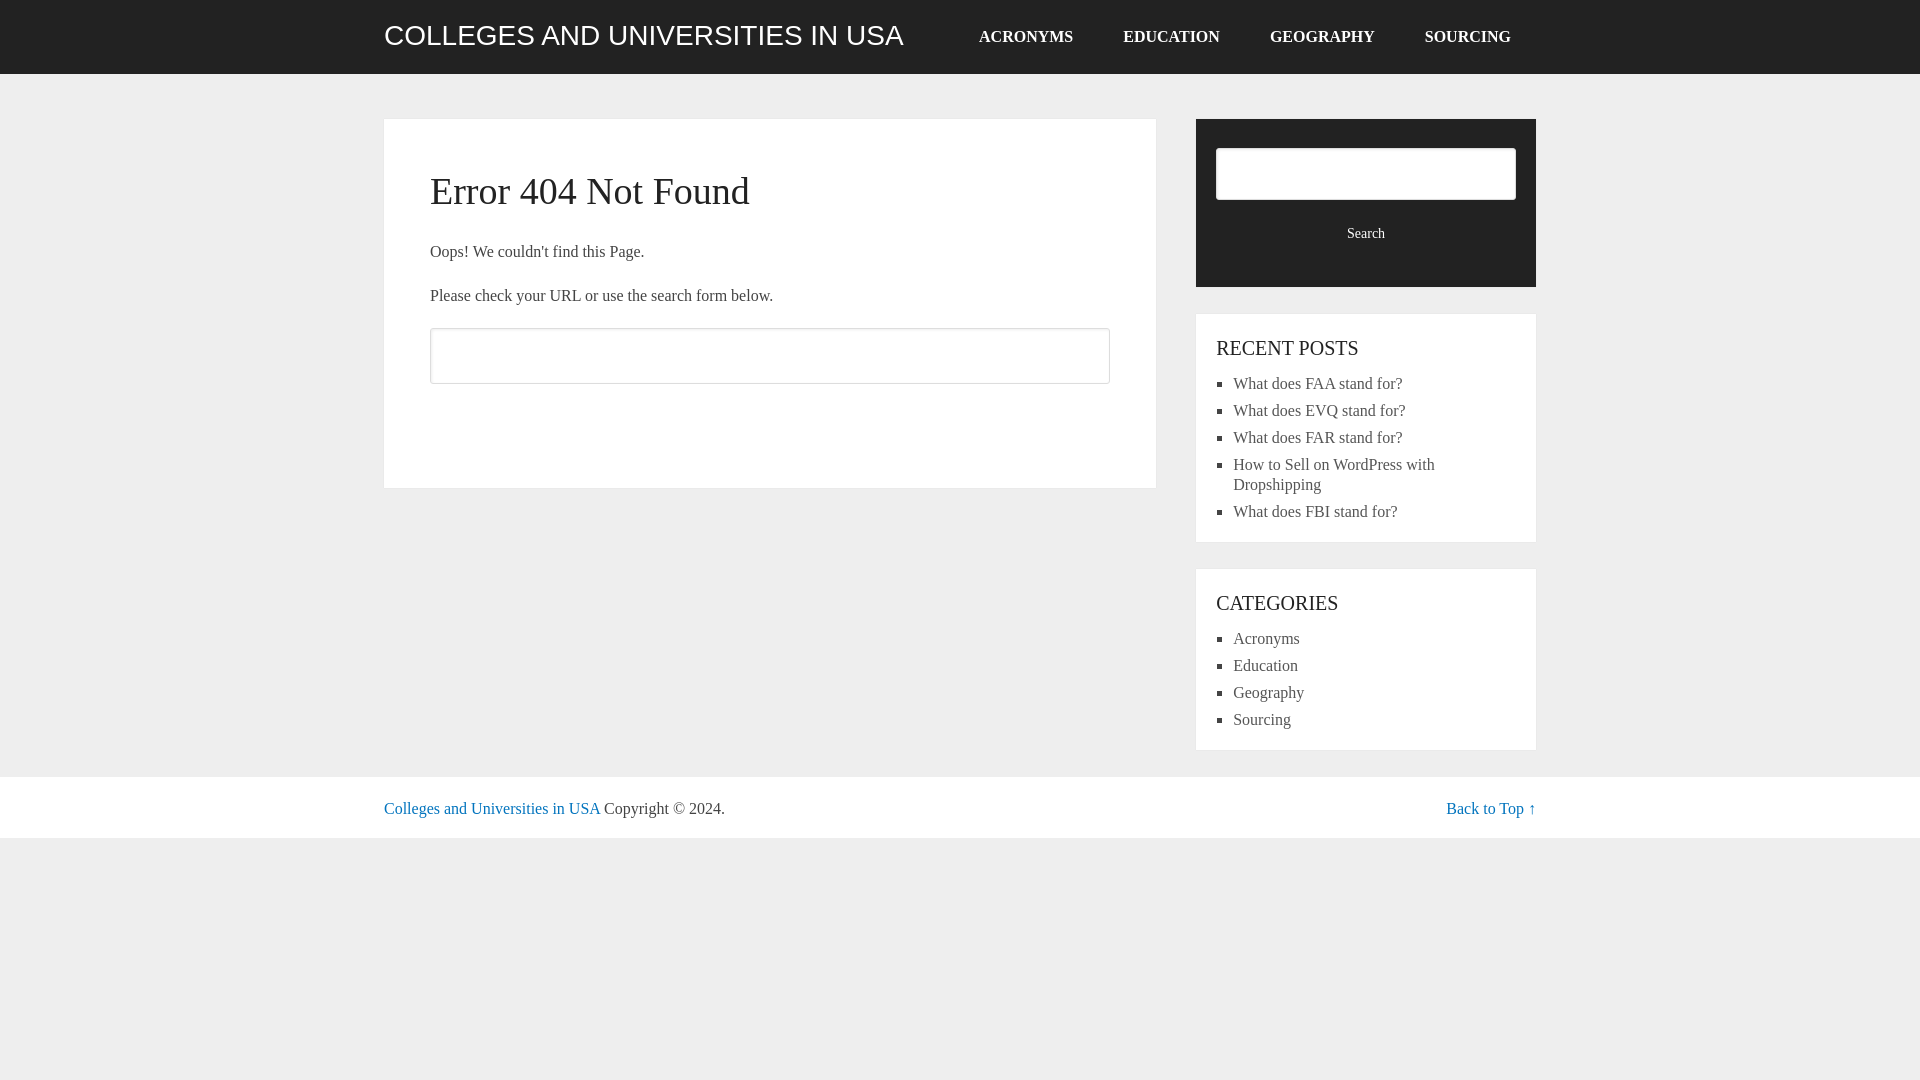 This screenshot has height=1080, width=1920. I want to click on What does FBI stand for?, so click(1314, 511).